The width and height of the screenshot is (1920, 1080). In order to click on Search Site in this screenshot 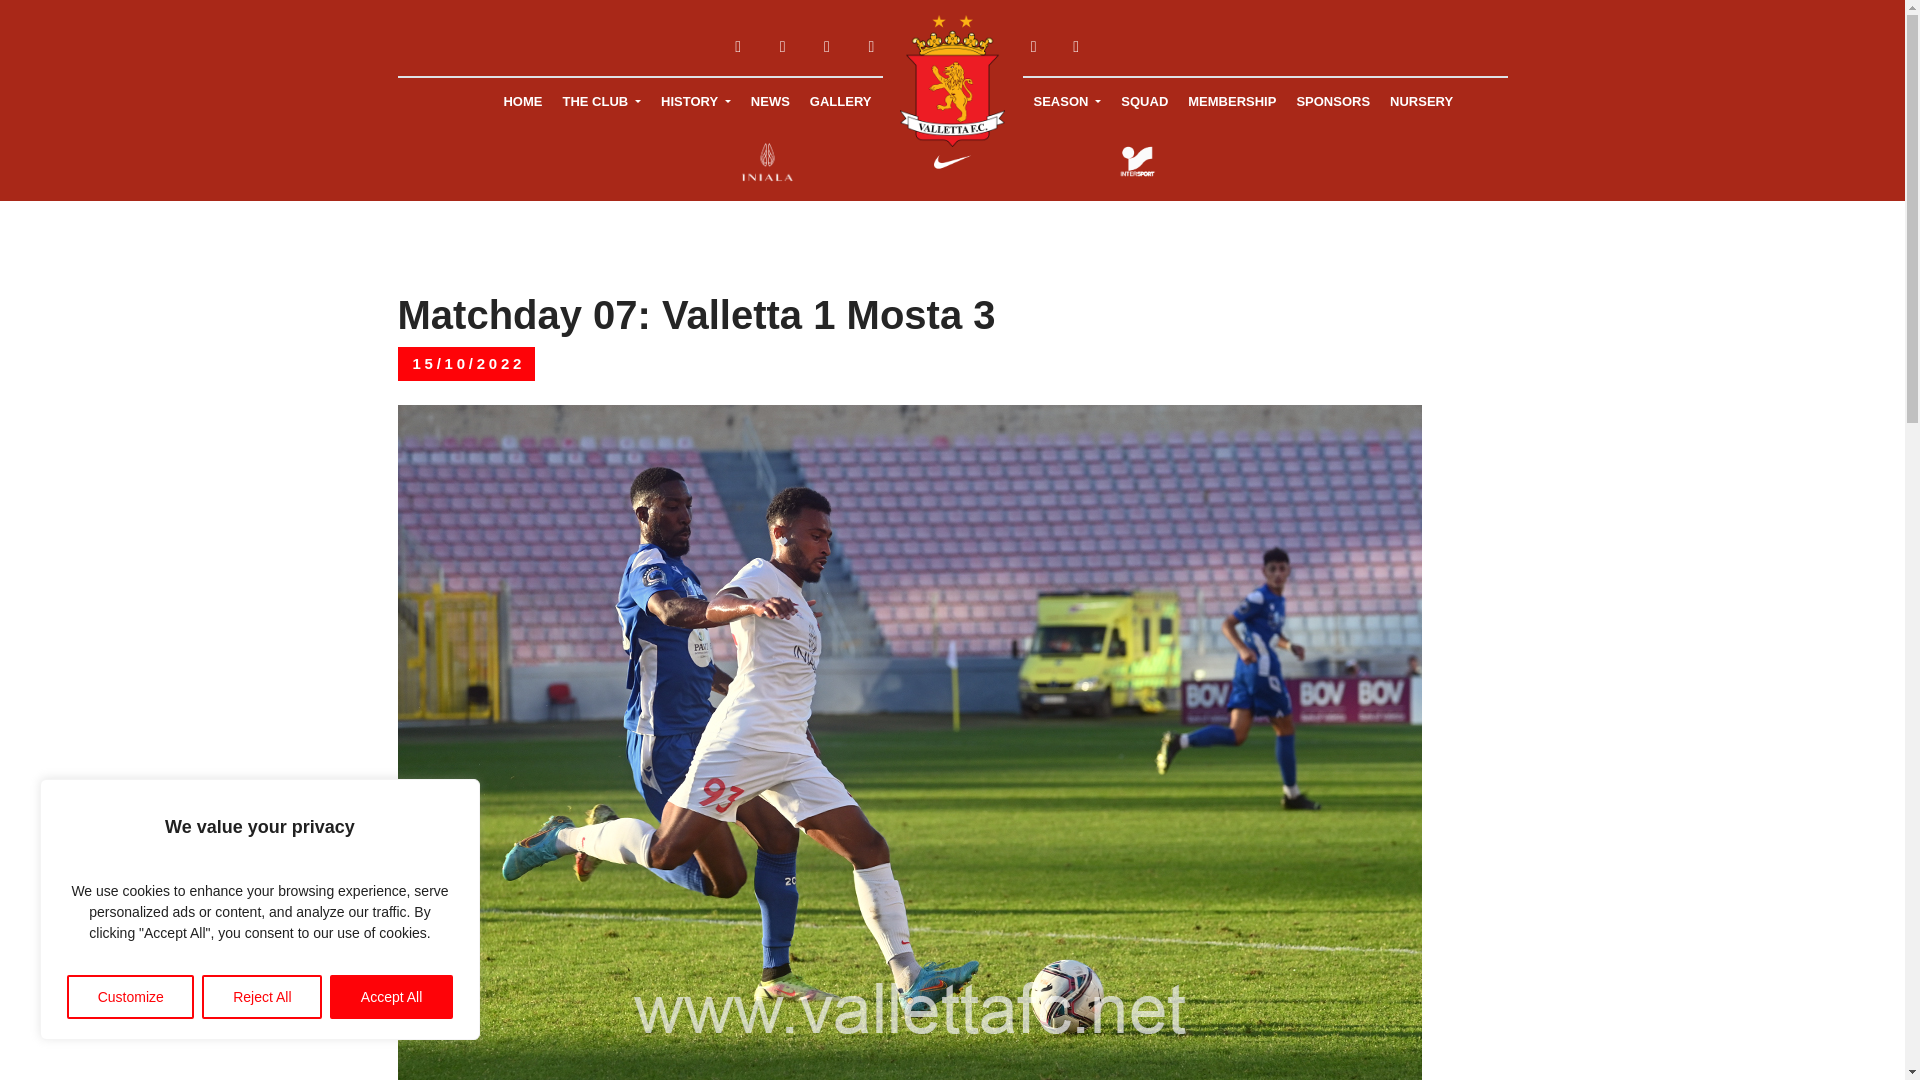, I will do `click(1032, 47)`.